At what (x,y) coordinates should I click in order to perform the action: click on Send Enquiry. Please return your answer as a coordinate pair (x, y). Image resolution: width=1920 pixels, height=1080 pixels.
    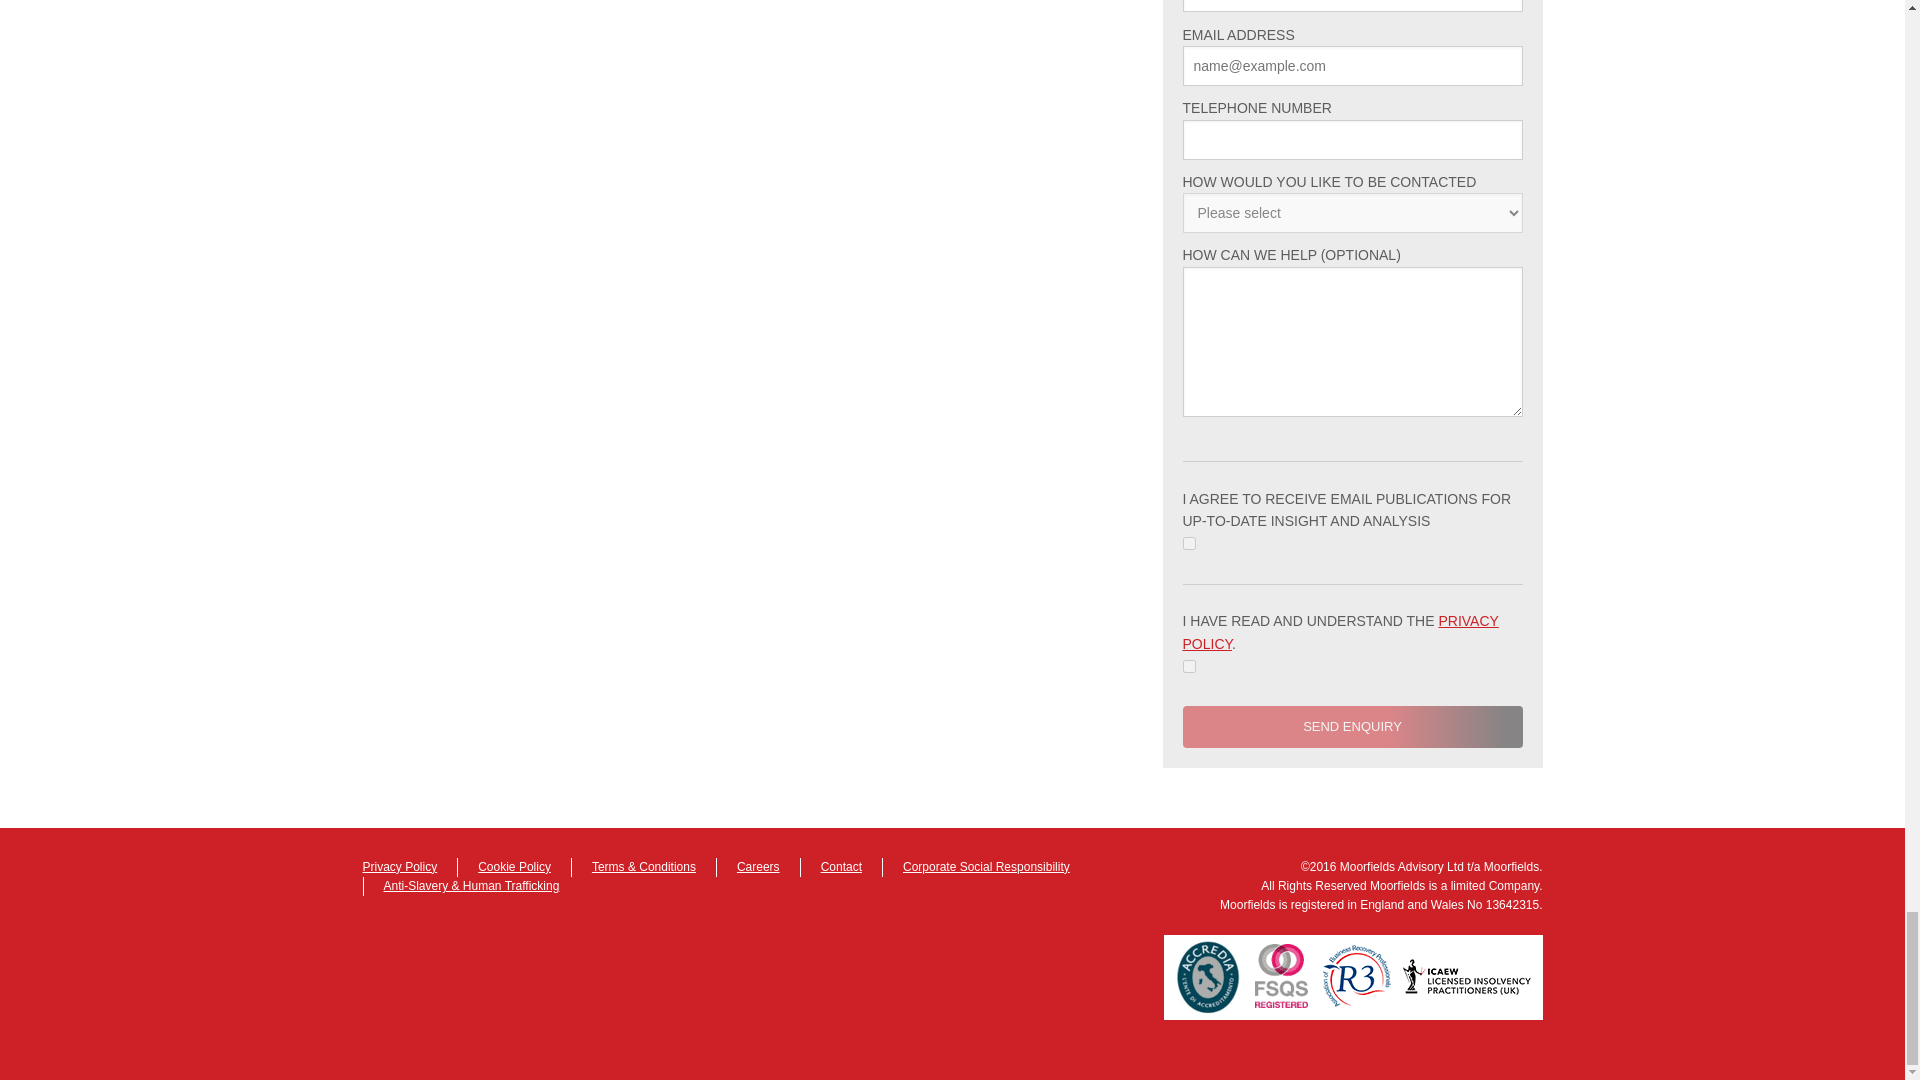
    Looking at the image, I should click on (1352, 727).